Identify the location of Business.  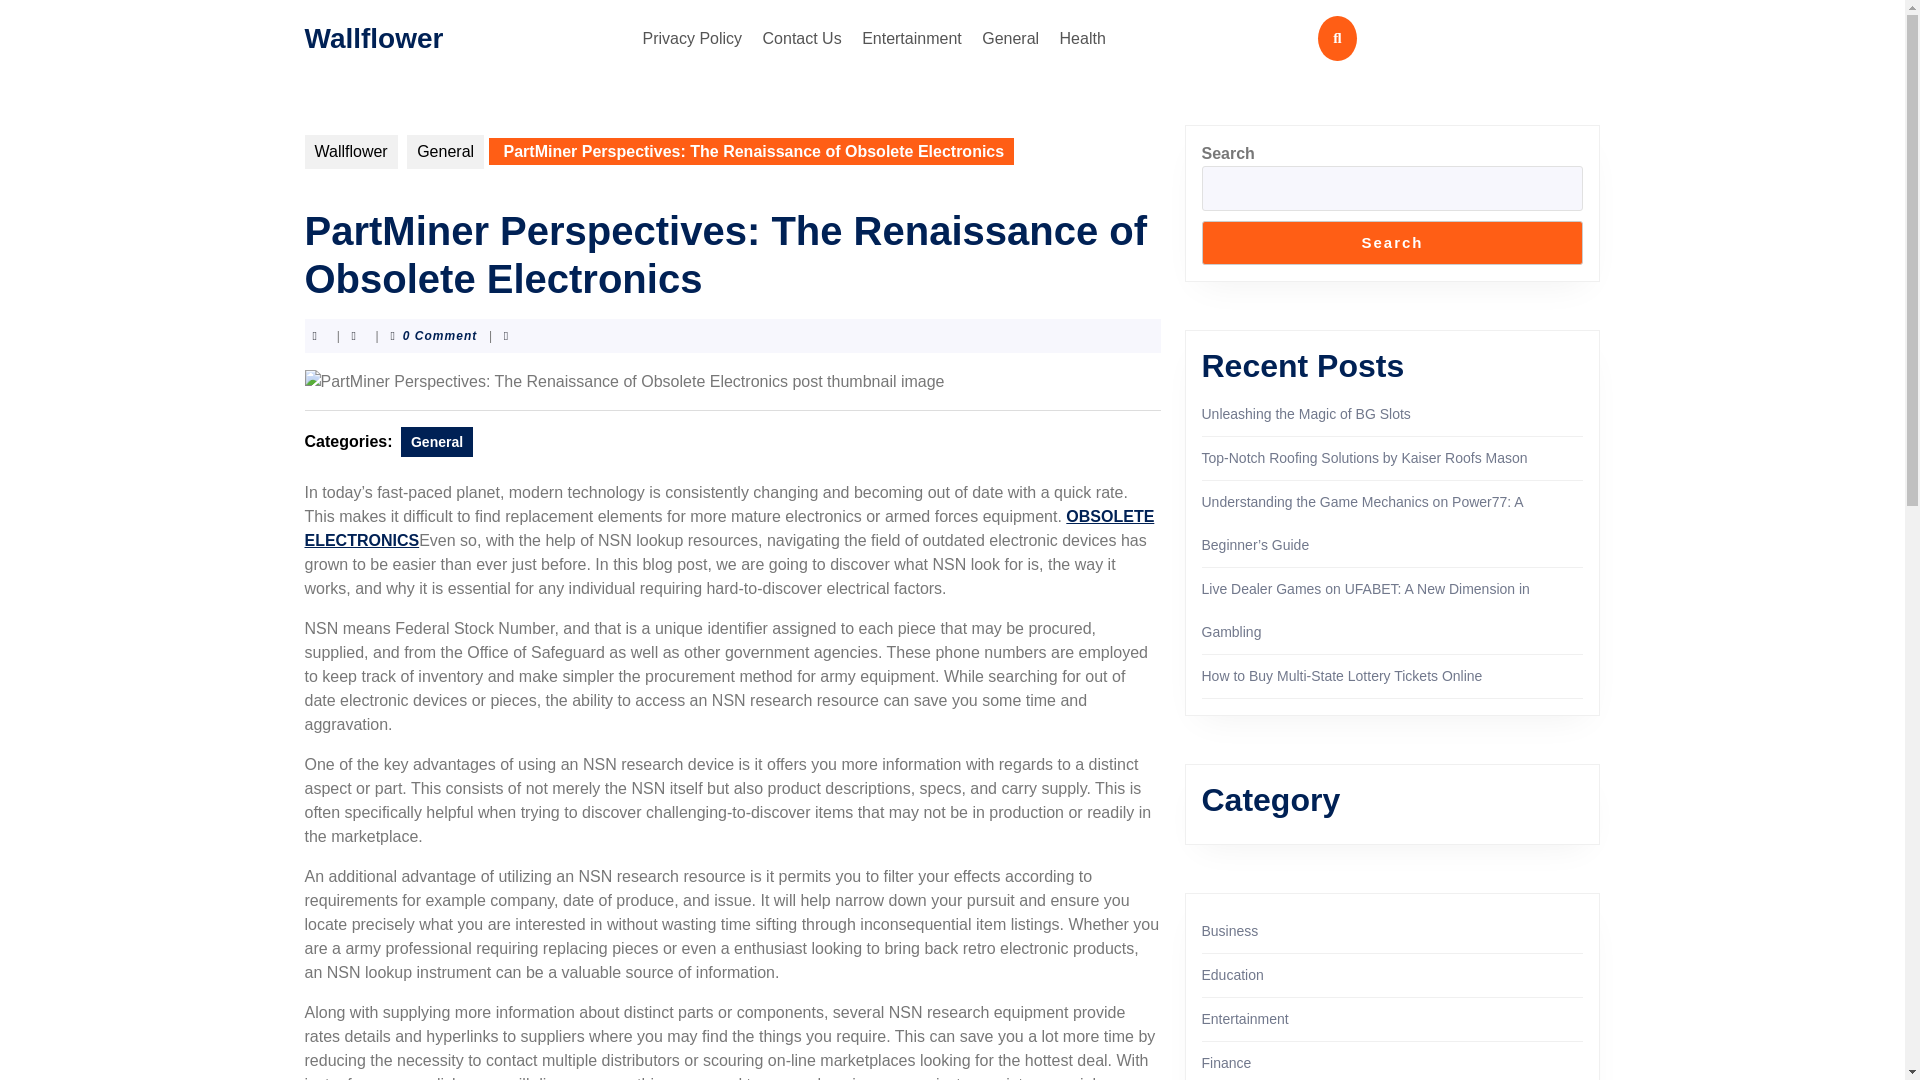
(1230, 930).